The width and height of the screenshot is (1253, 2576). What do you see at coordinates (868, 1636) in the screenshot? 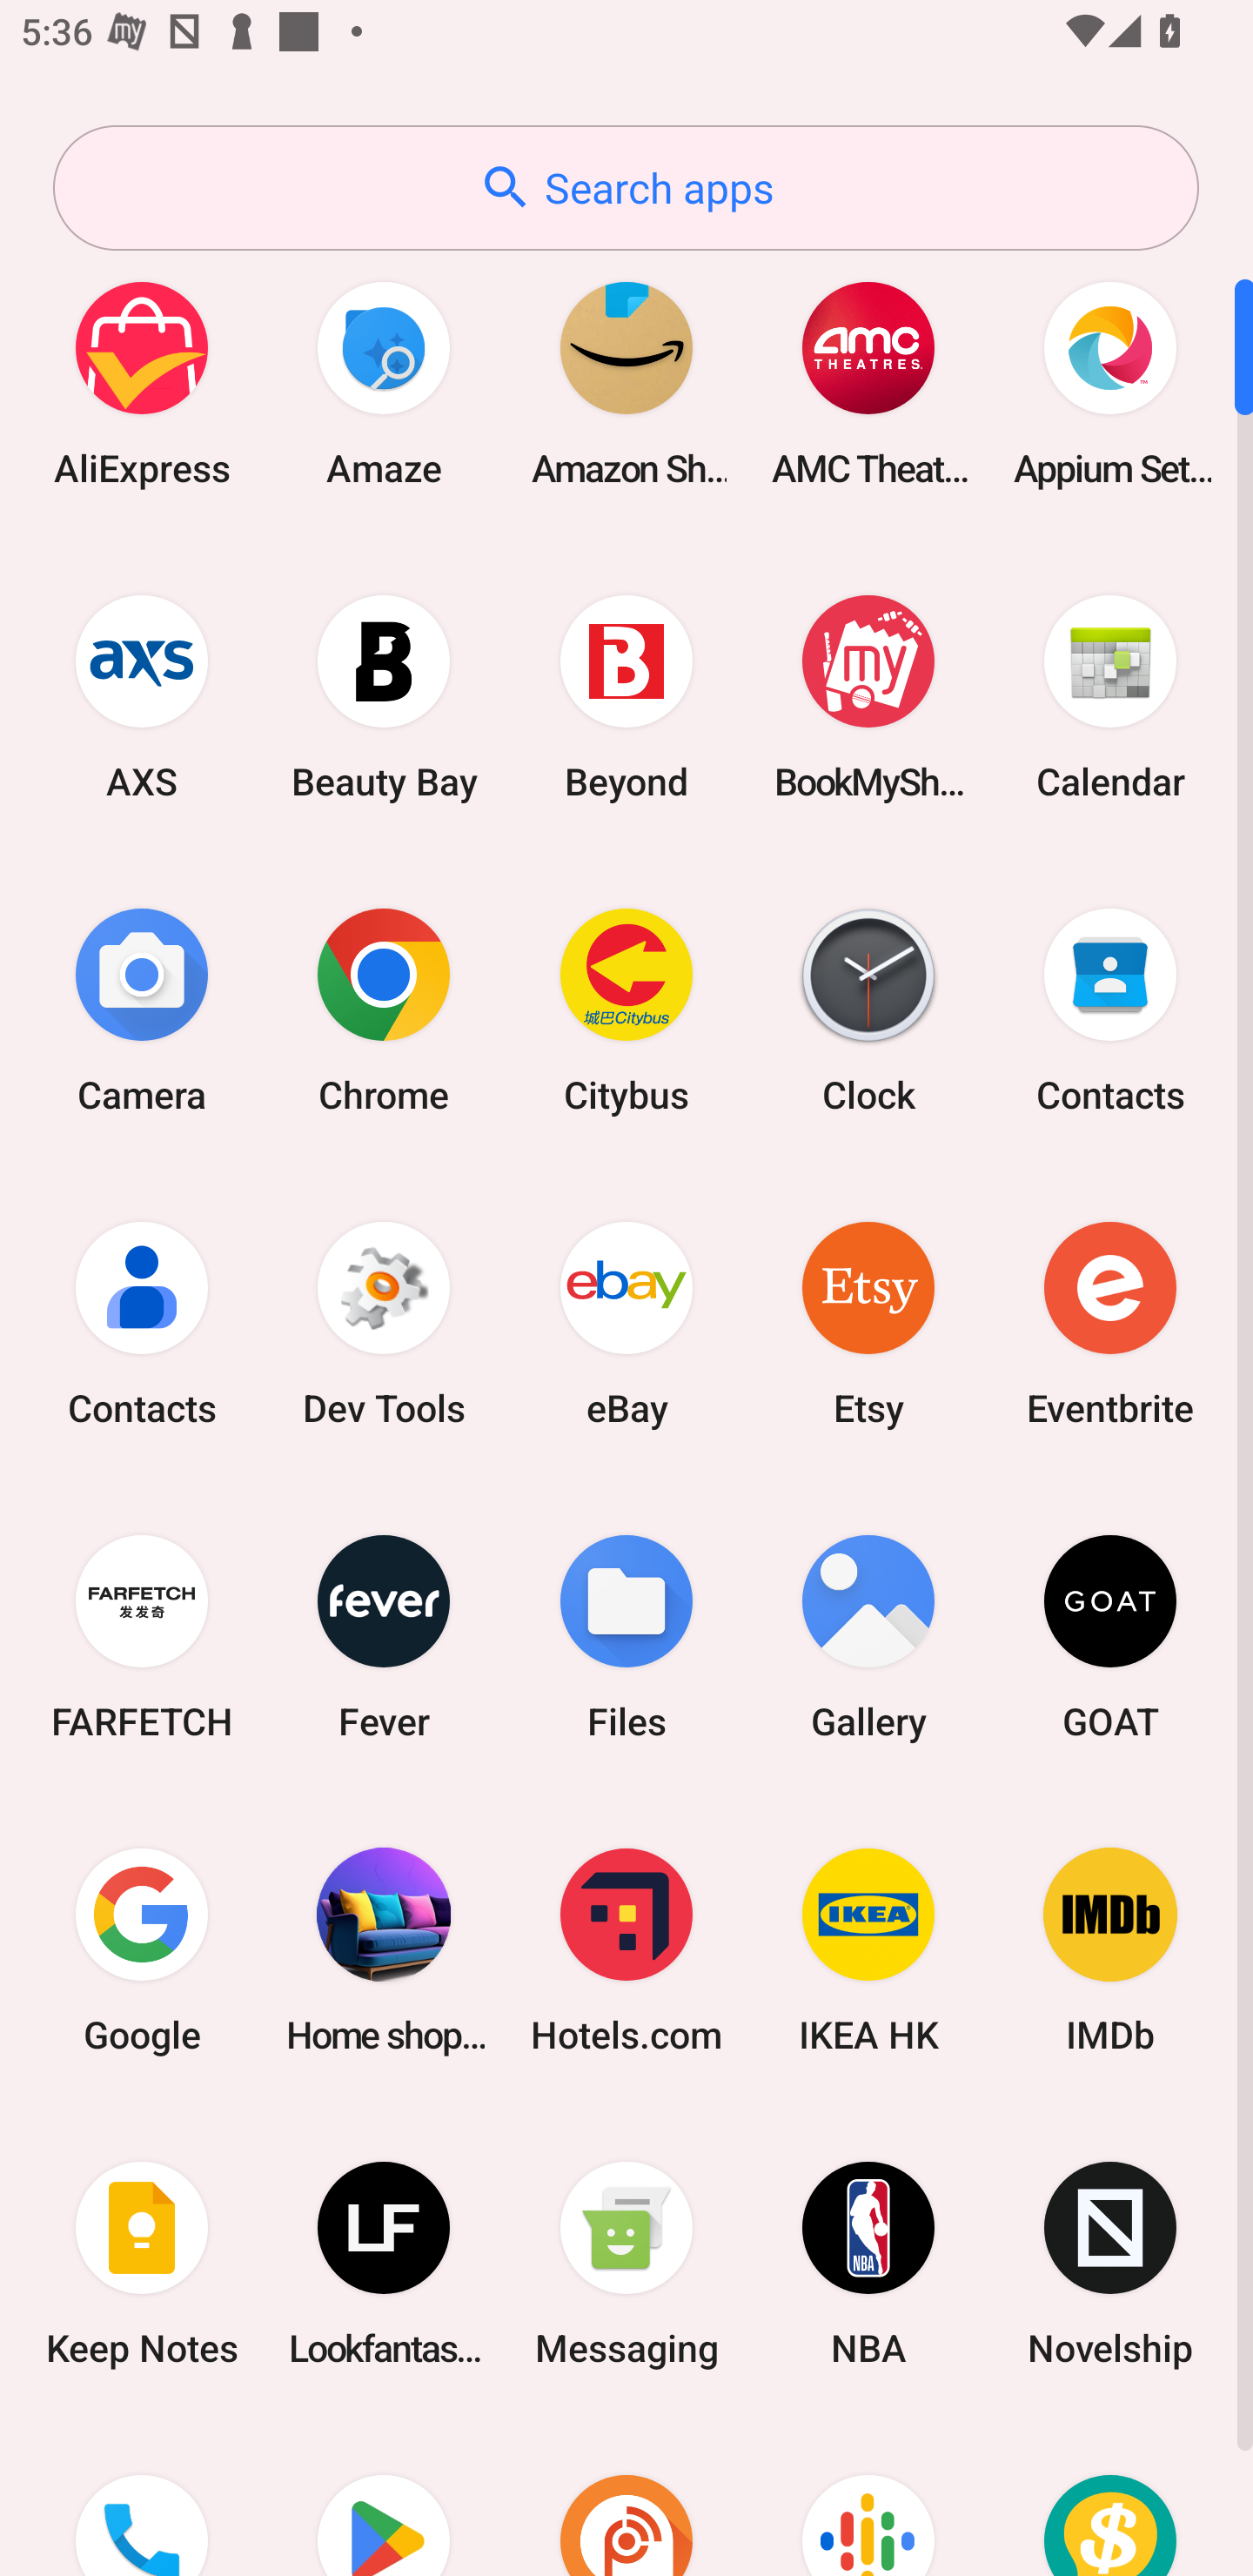
I see `Gallery` at bounding box center [868, 1636].